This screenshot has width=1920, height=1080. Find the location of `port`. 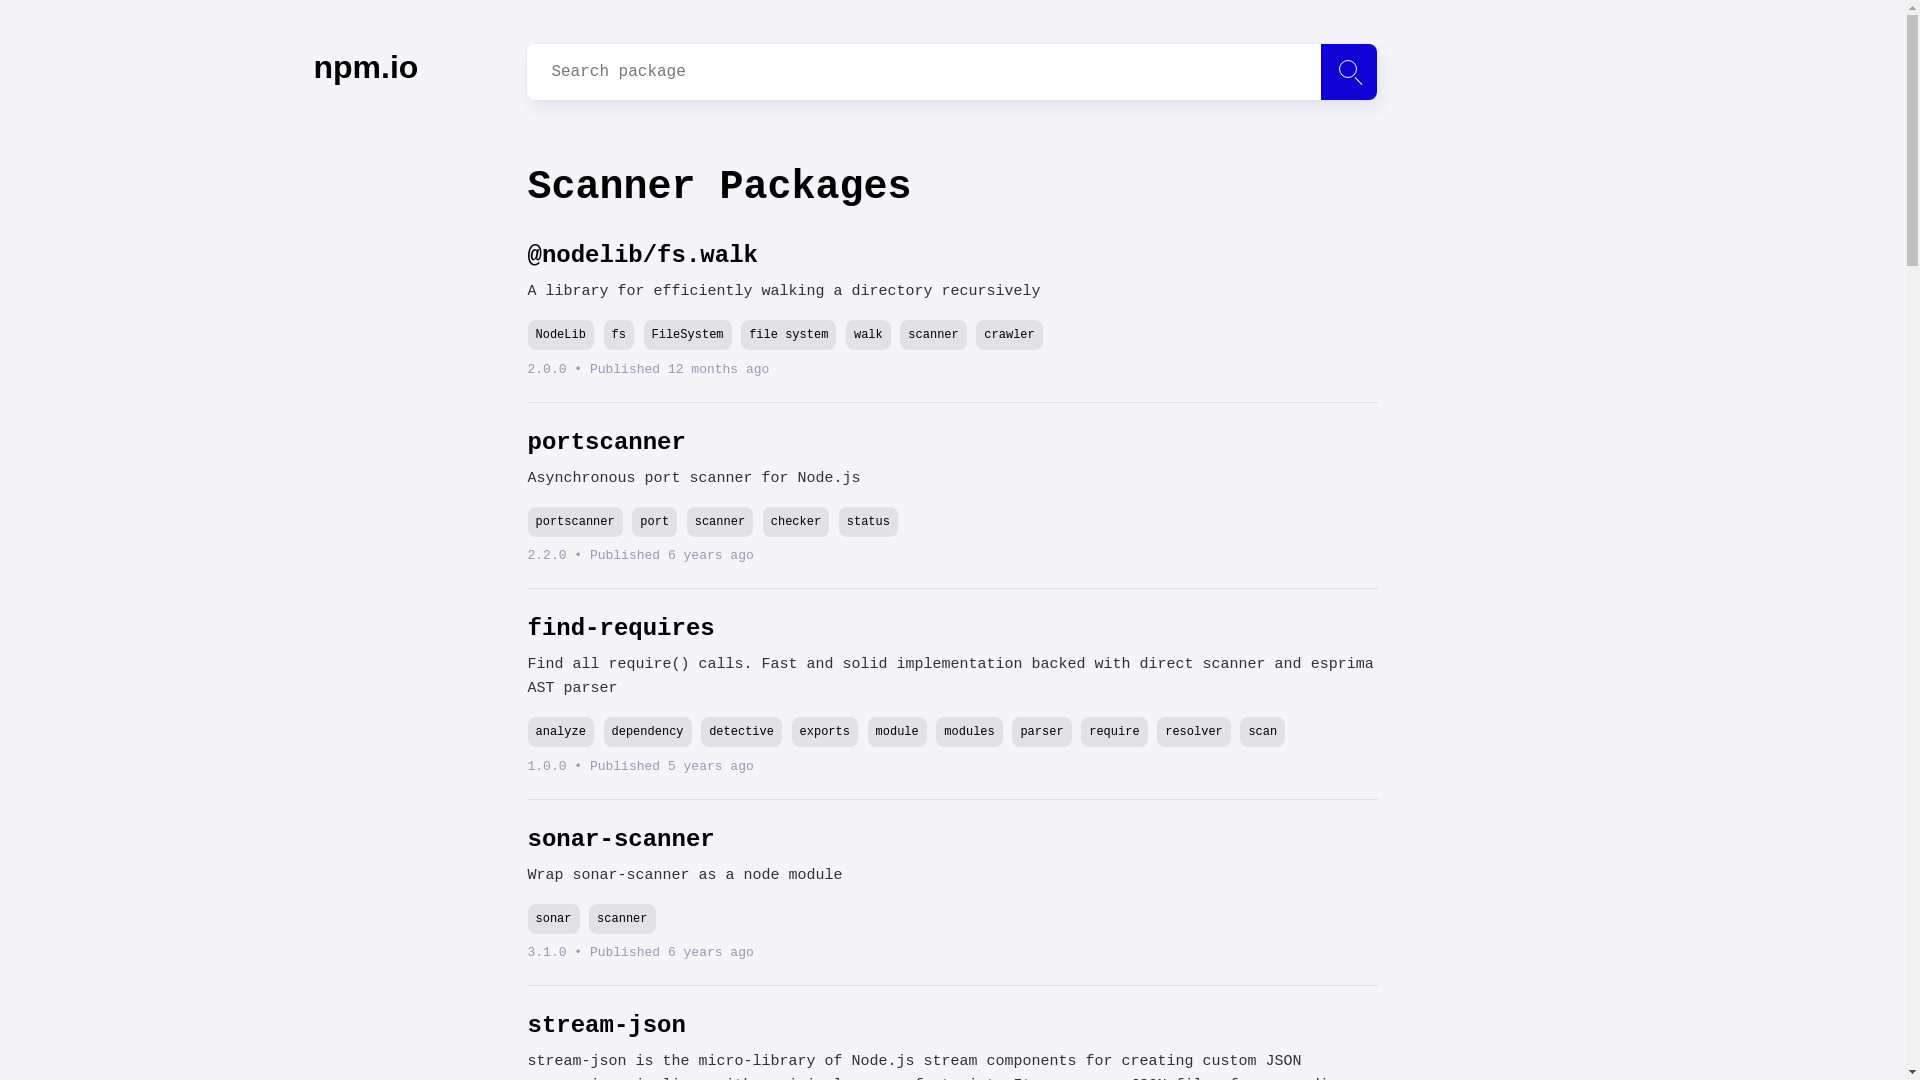

port is located at coordinates (654, 521).